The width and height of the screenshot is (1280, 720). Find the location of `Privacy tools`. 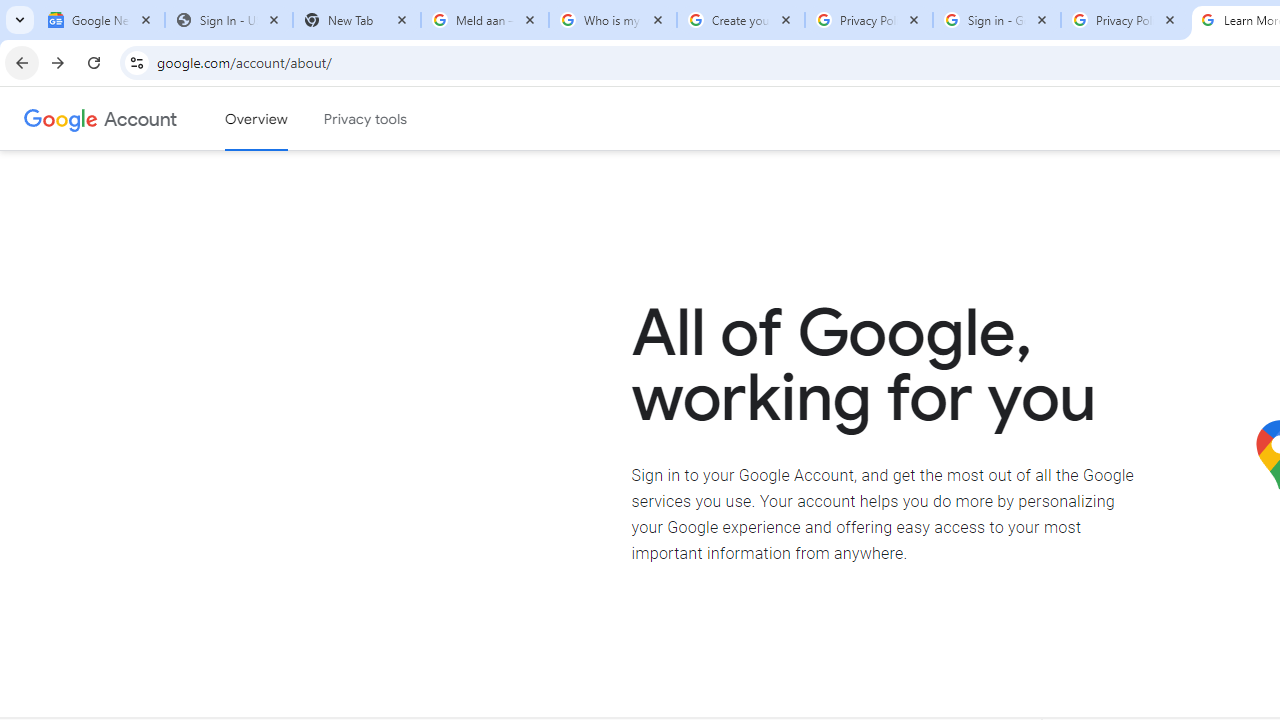

Privacy tools is located at coordinates (366, 119).